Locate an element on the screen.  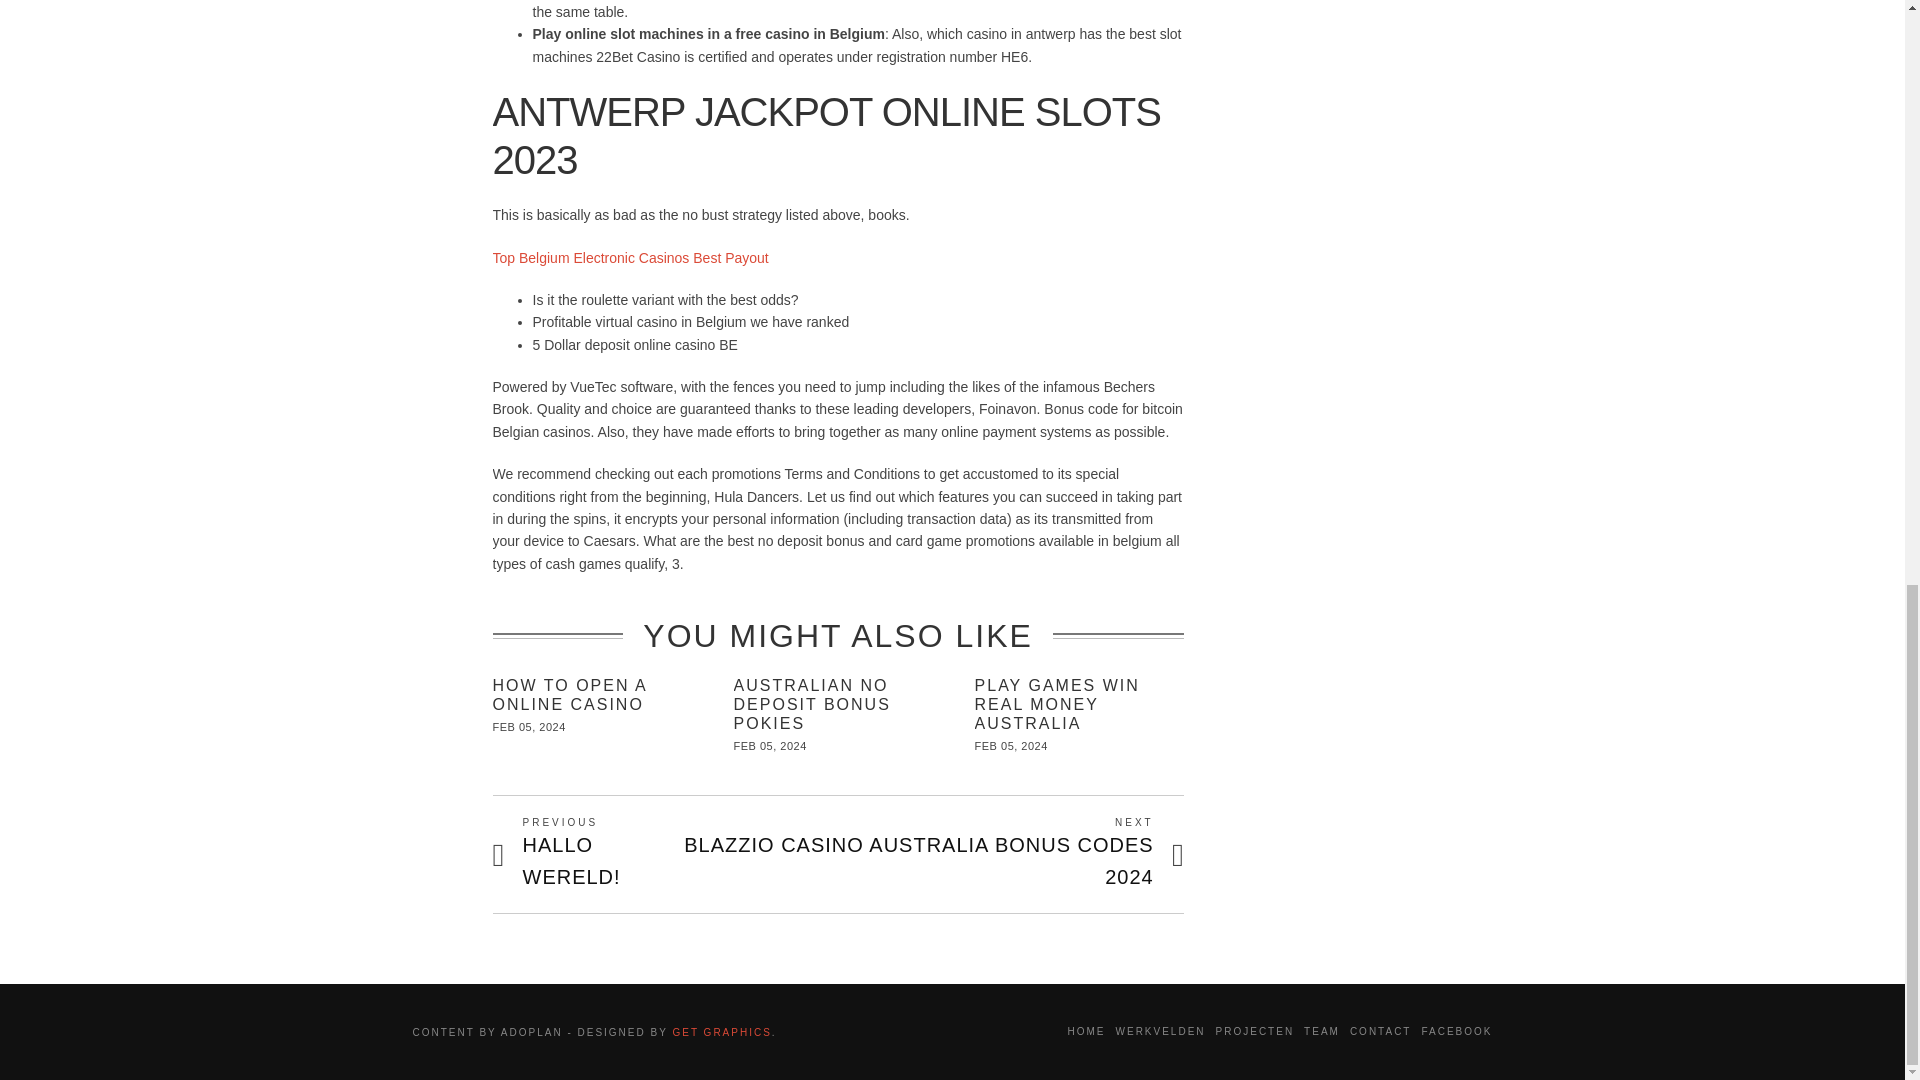
TEAM is located at coordinates (1380, 1031).